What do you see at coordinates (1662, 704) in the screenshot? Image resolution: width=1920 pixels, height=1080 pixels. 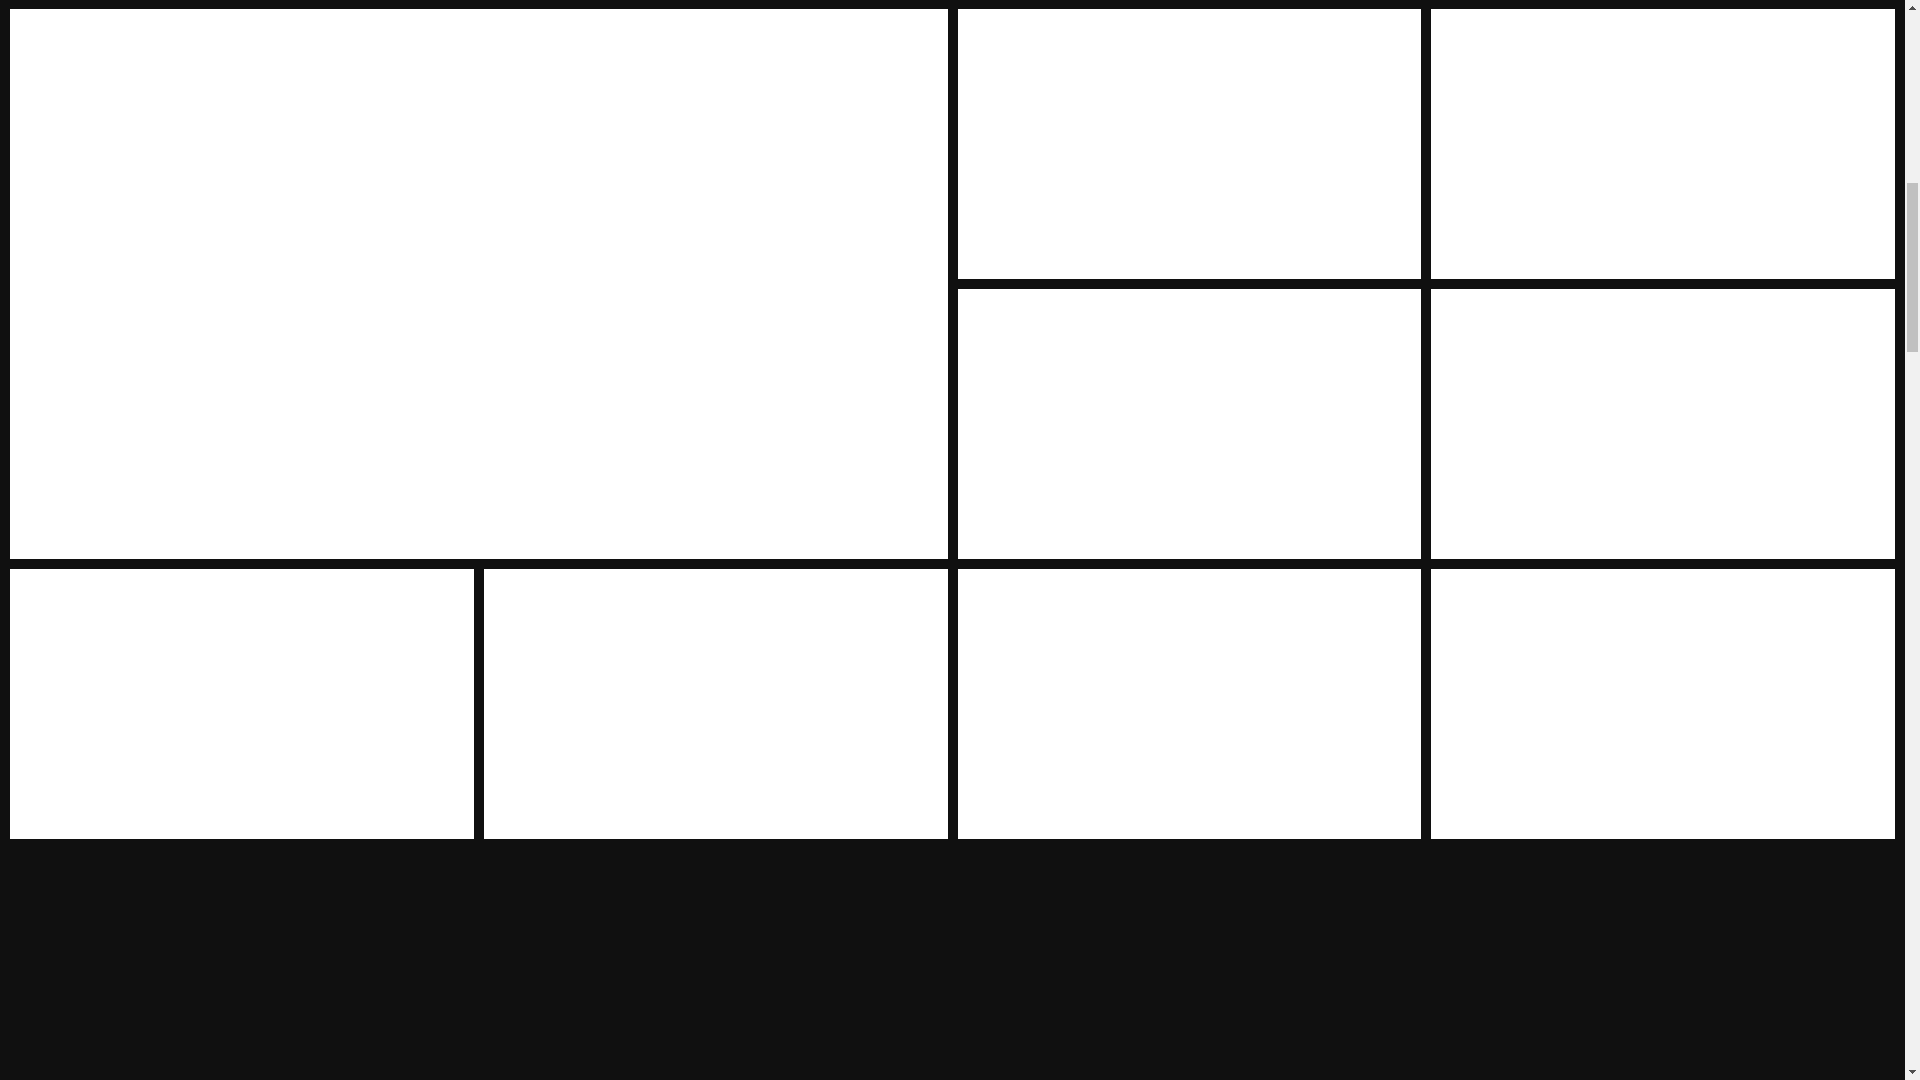 I see `Home 10` at bounding box center [1662, 704].